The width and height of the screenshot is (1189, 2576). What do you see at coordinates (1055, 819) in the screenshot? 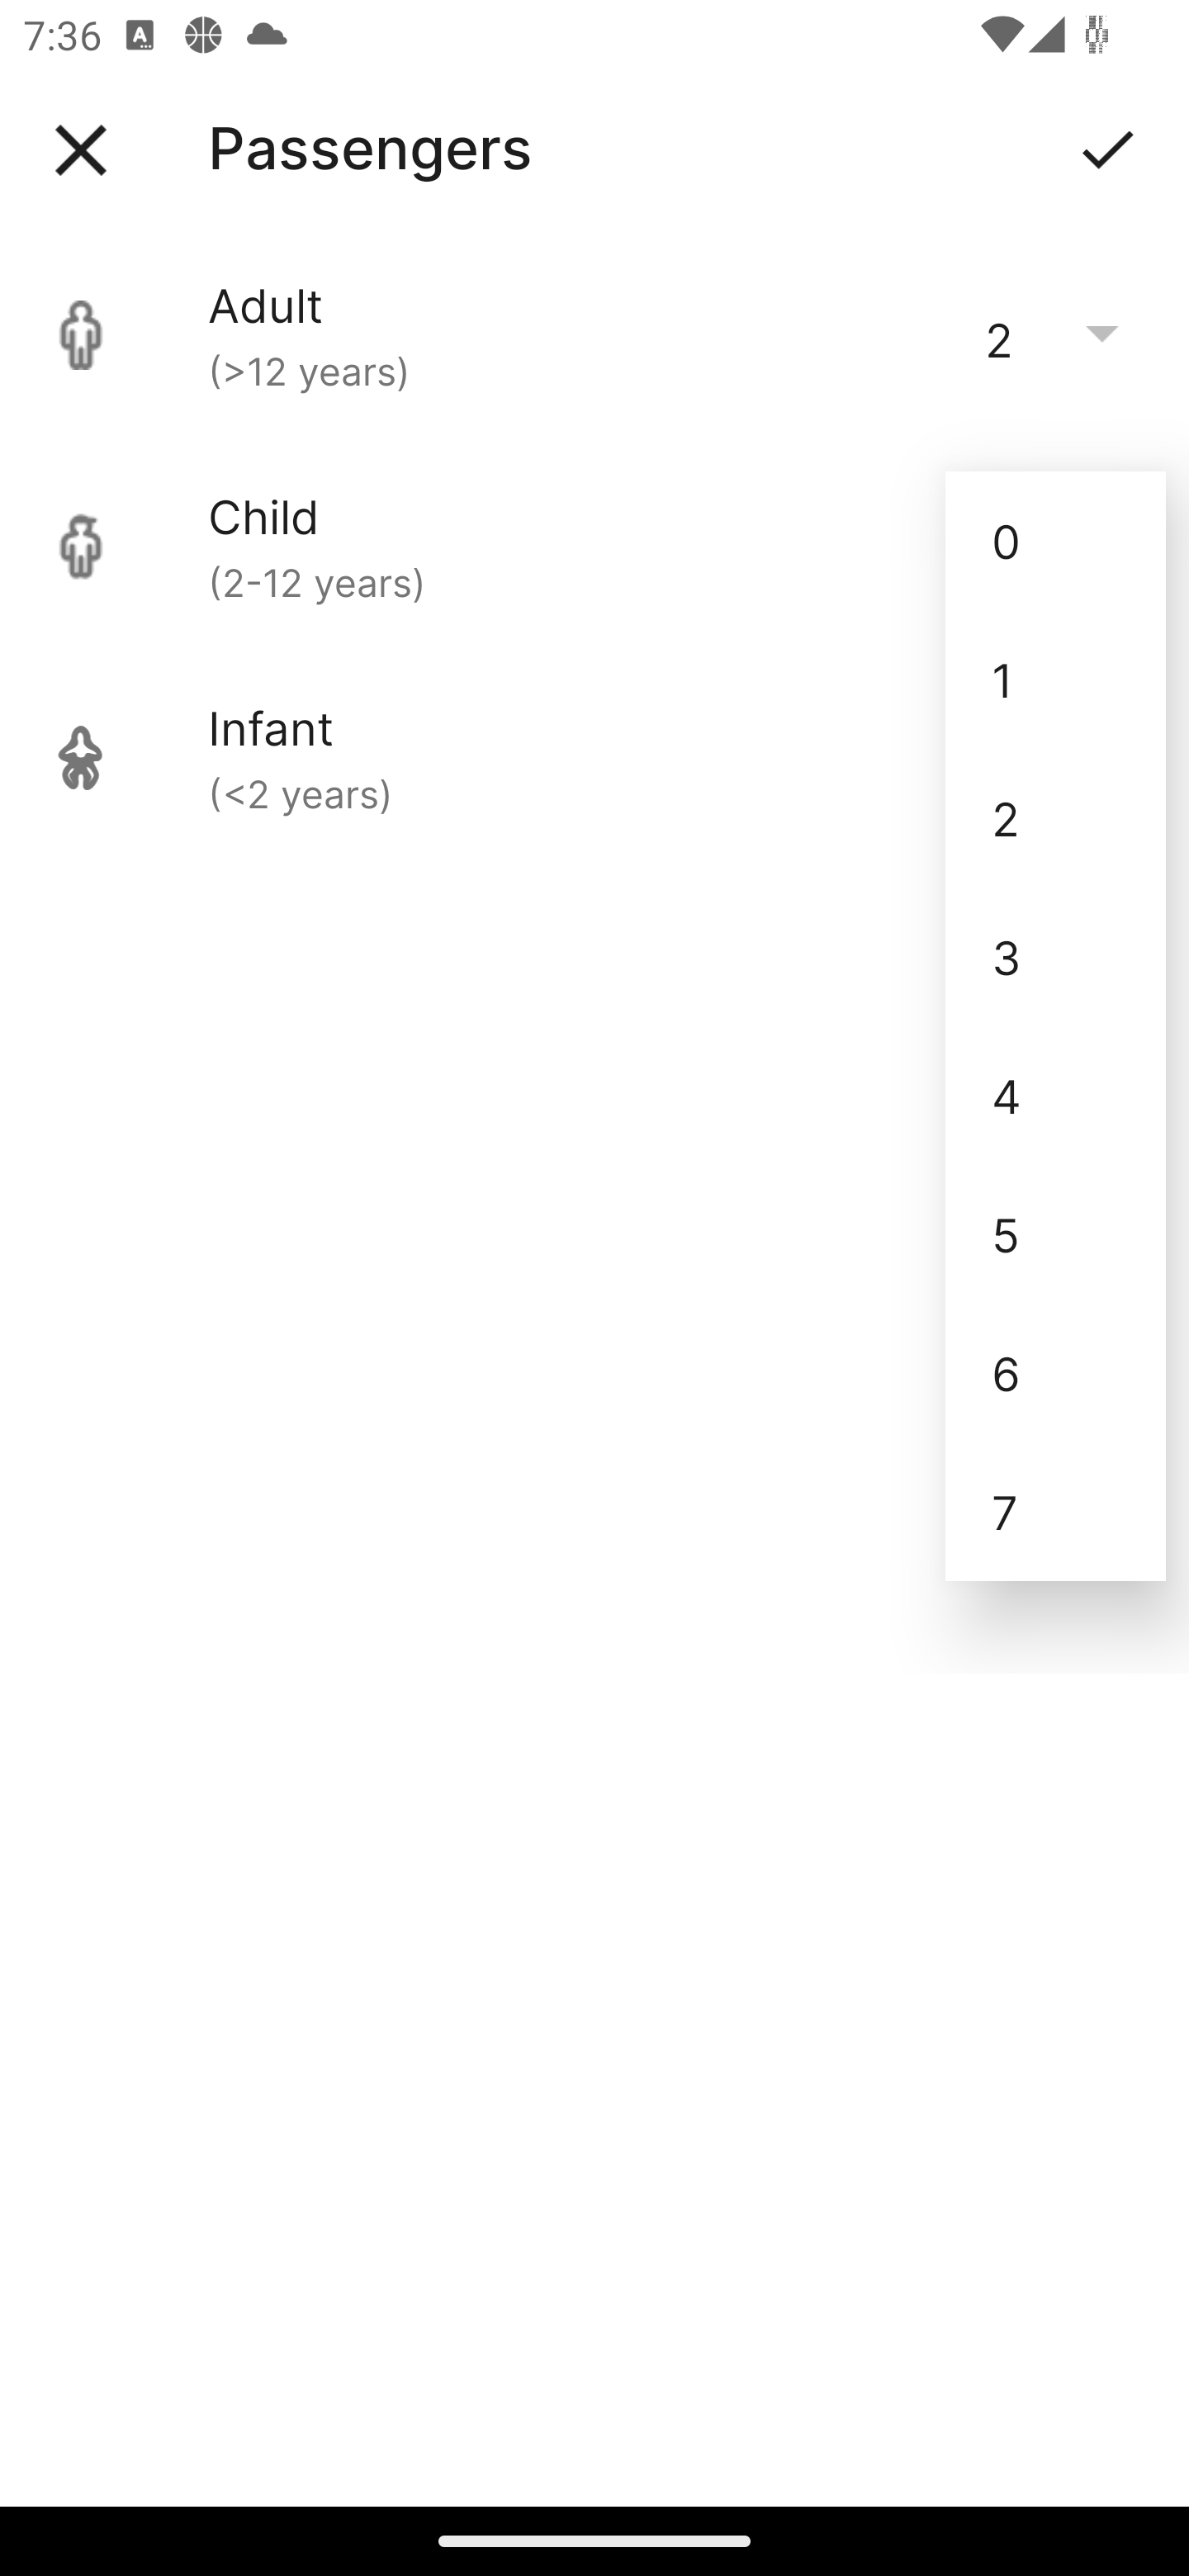
I see `2` at bounding box center [1055, 819].